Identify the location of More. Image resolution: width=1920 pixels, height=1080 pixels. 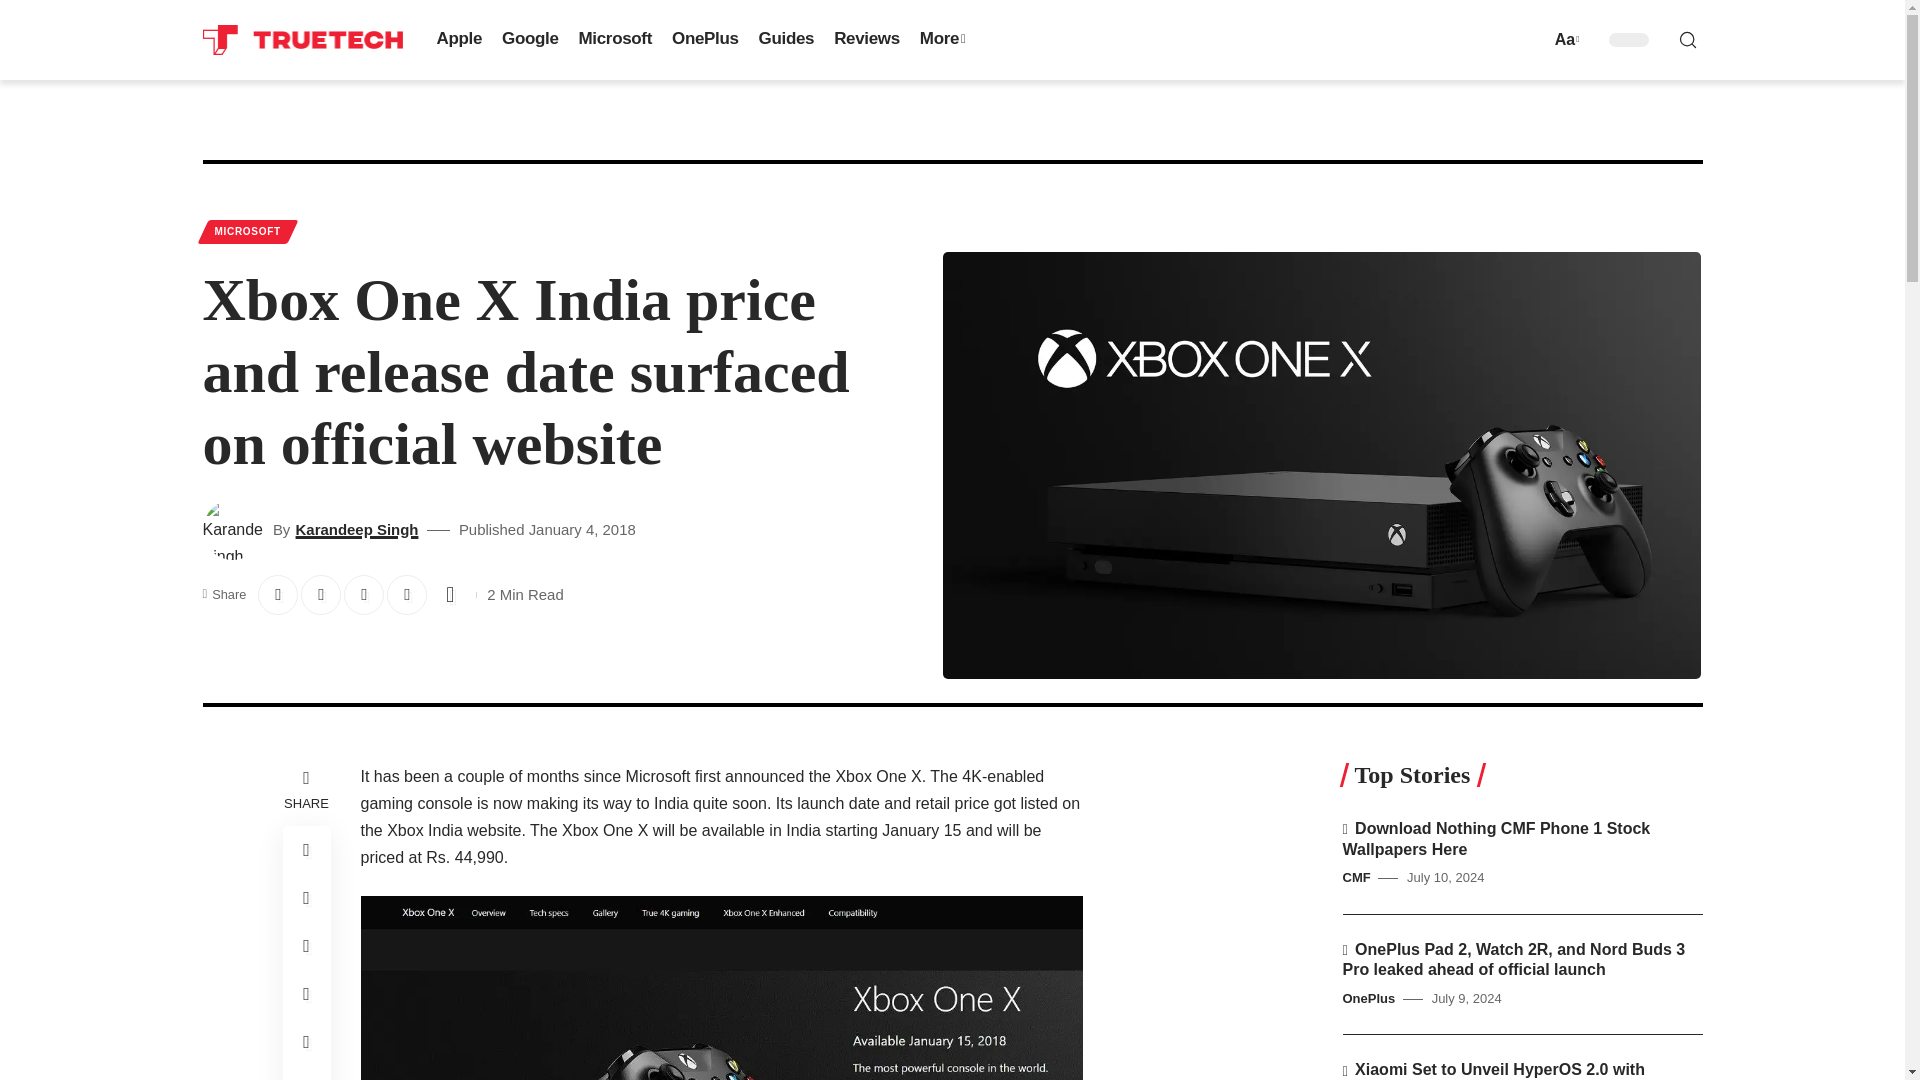
(942, 40).